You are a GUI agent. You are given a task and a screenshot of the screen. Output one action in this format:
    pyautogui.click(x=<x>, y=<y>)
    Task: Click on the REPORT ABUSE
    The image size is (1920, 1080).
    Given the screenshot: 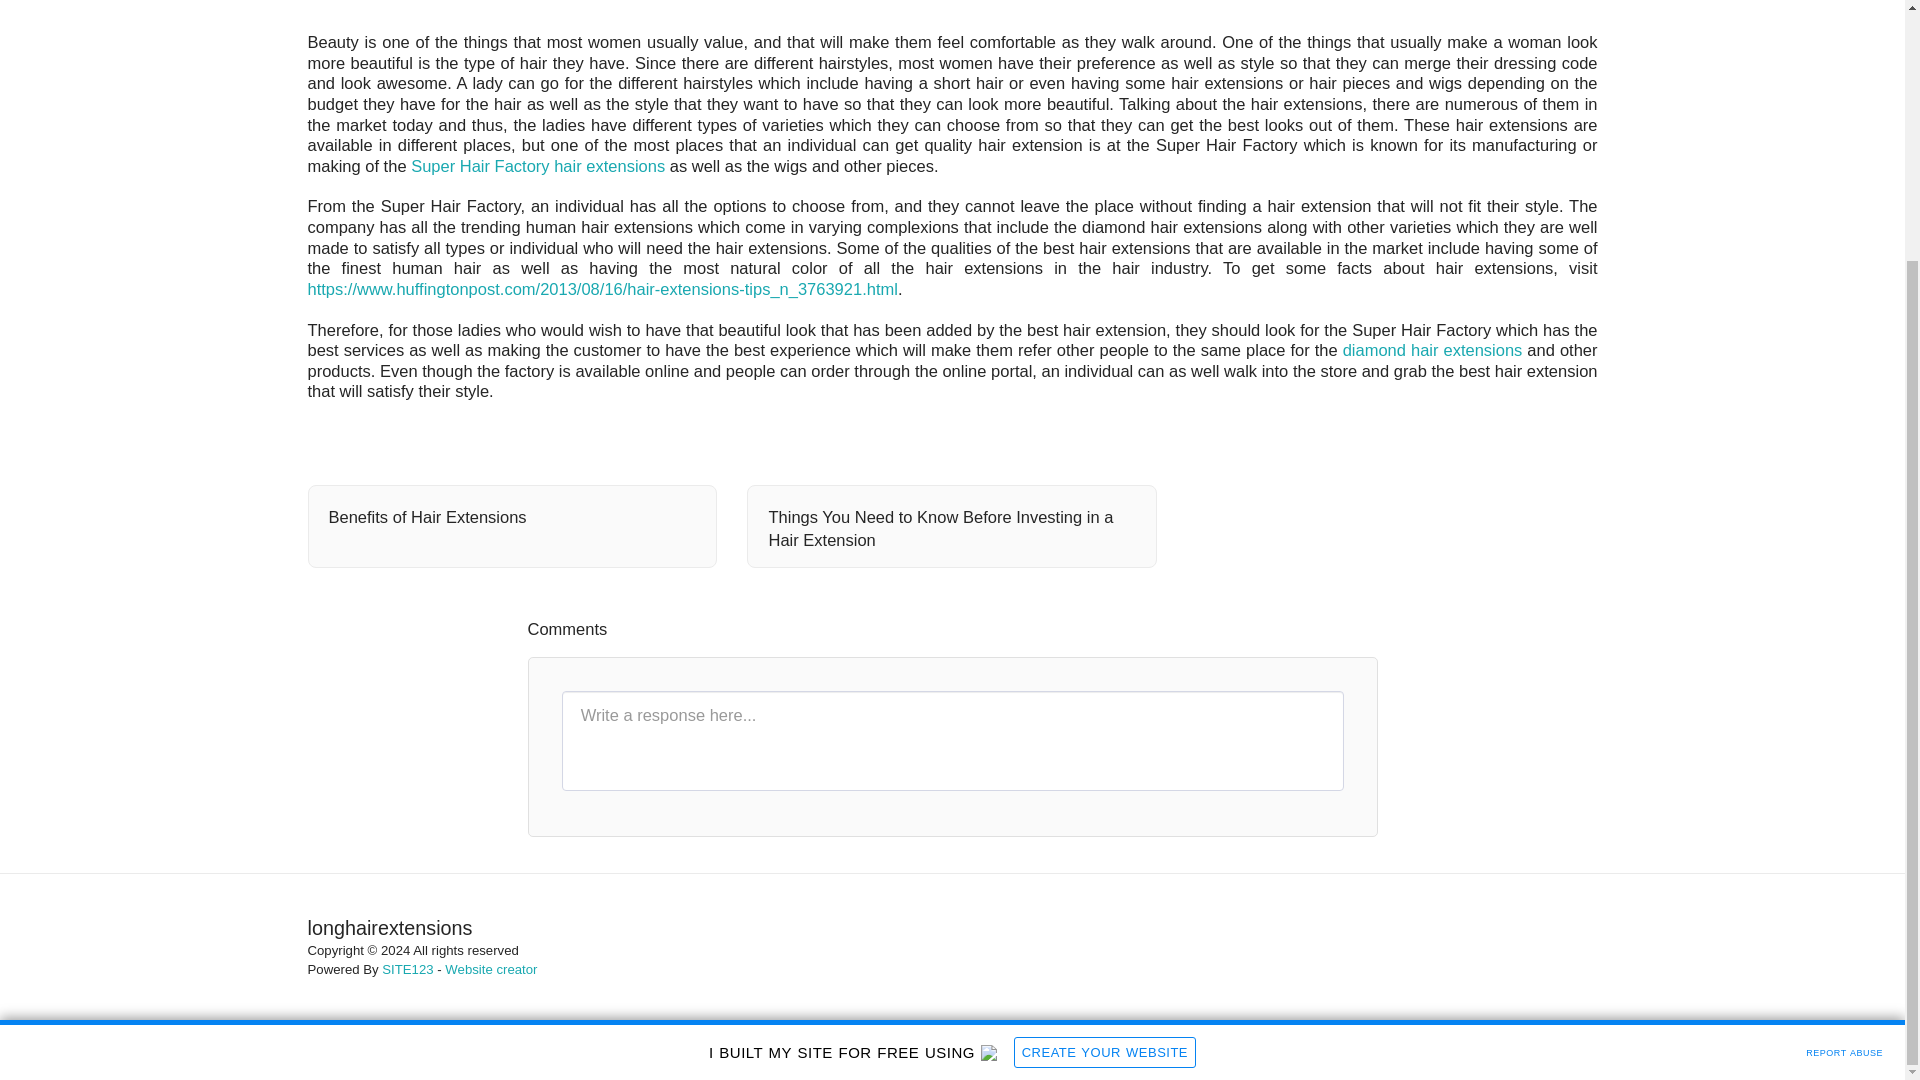 What is the action you would take?
    pyautogui.click(x=1844, y=720)
    